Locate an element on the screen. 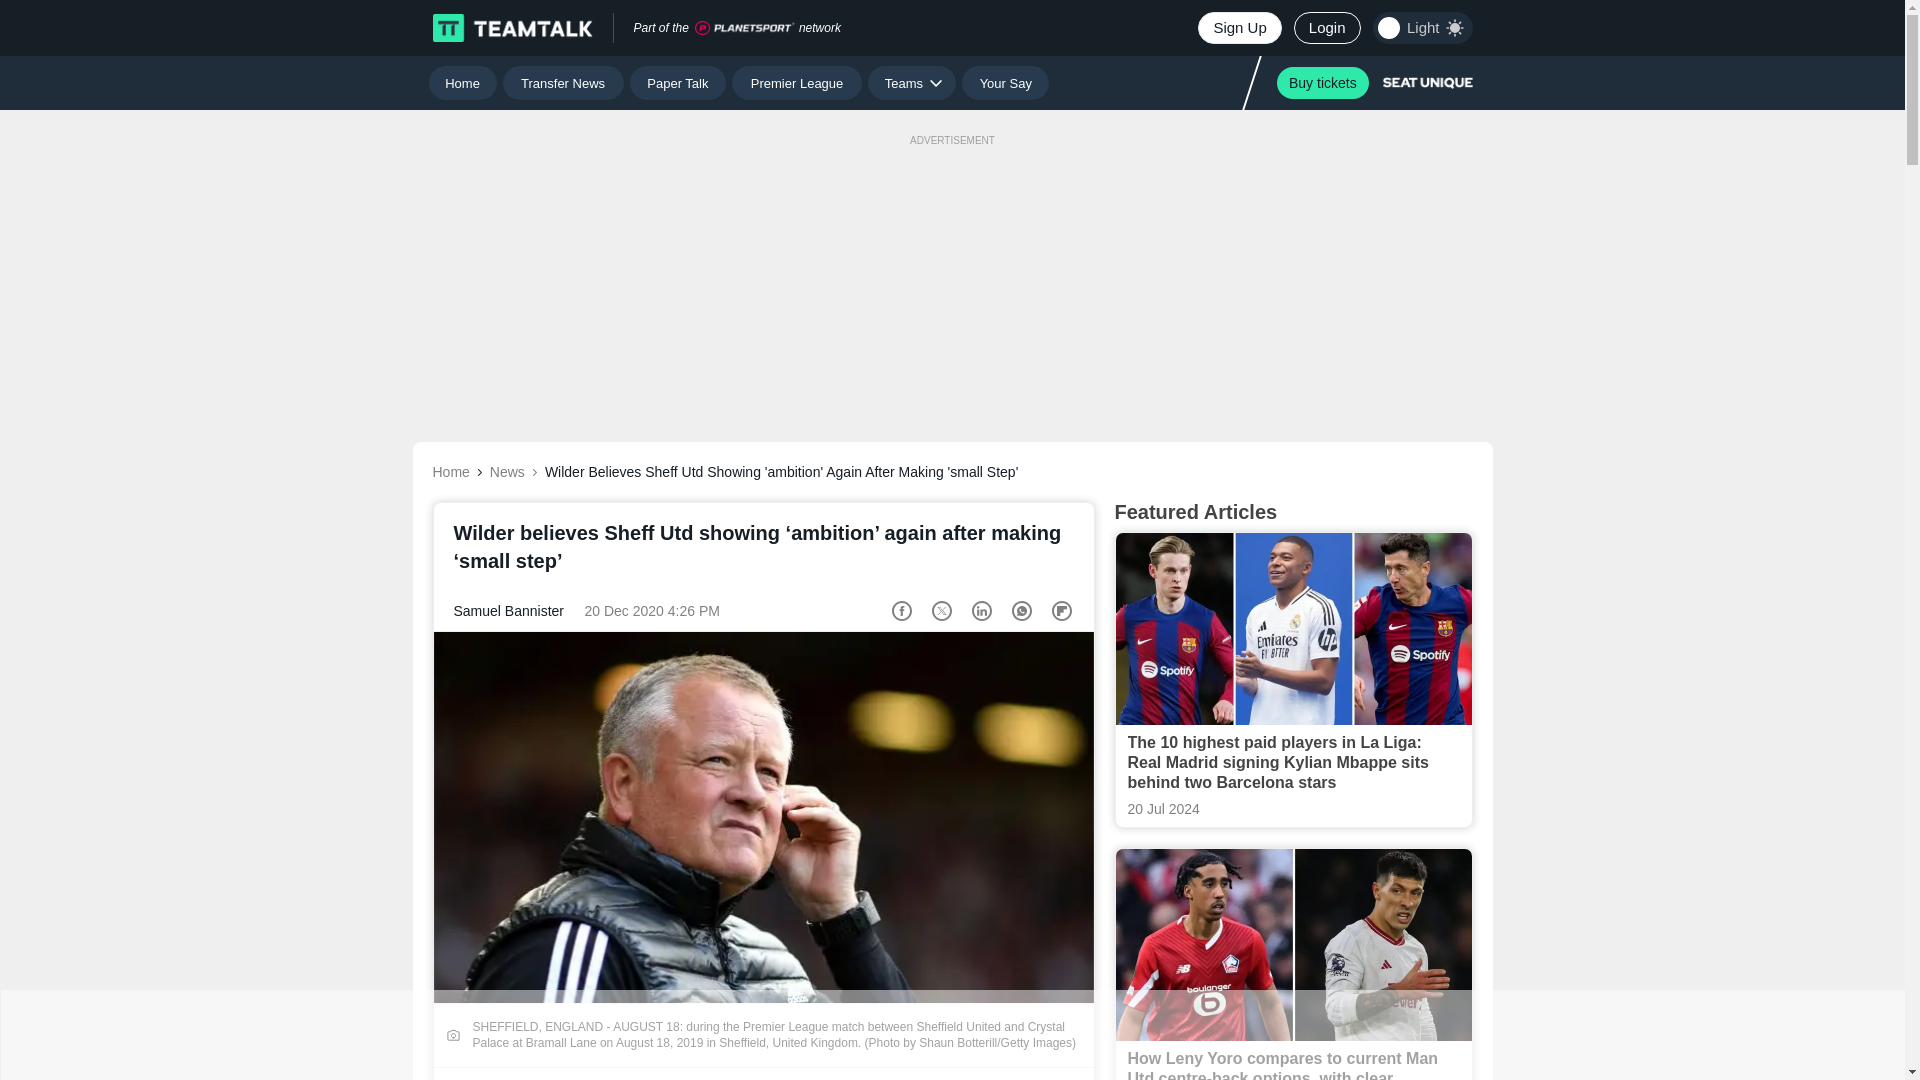  Your Say is located at coordinates (1004, 82).